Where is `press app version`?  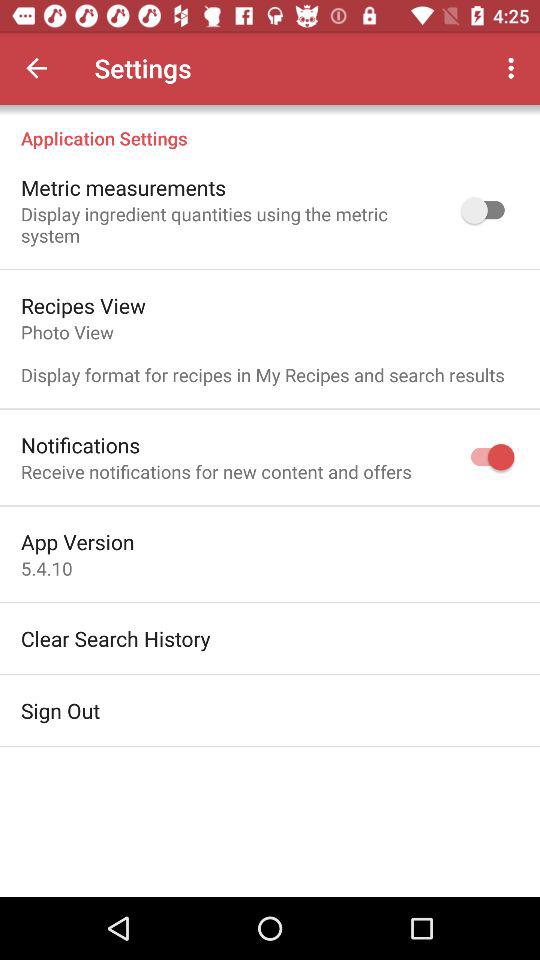 press app version is located at coordinates (78, 542).